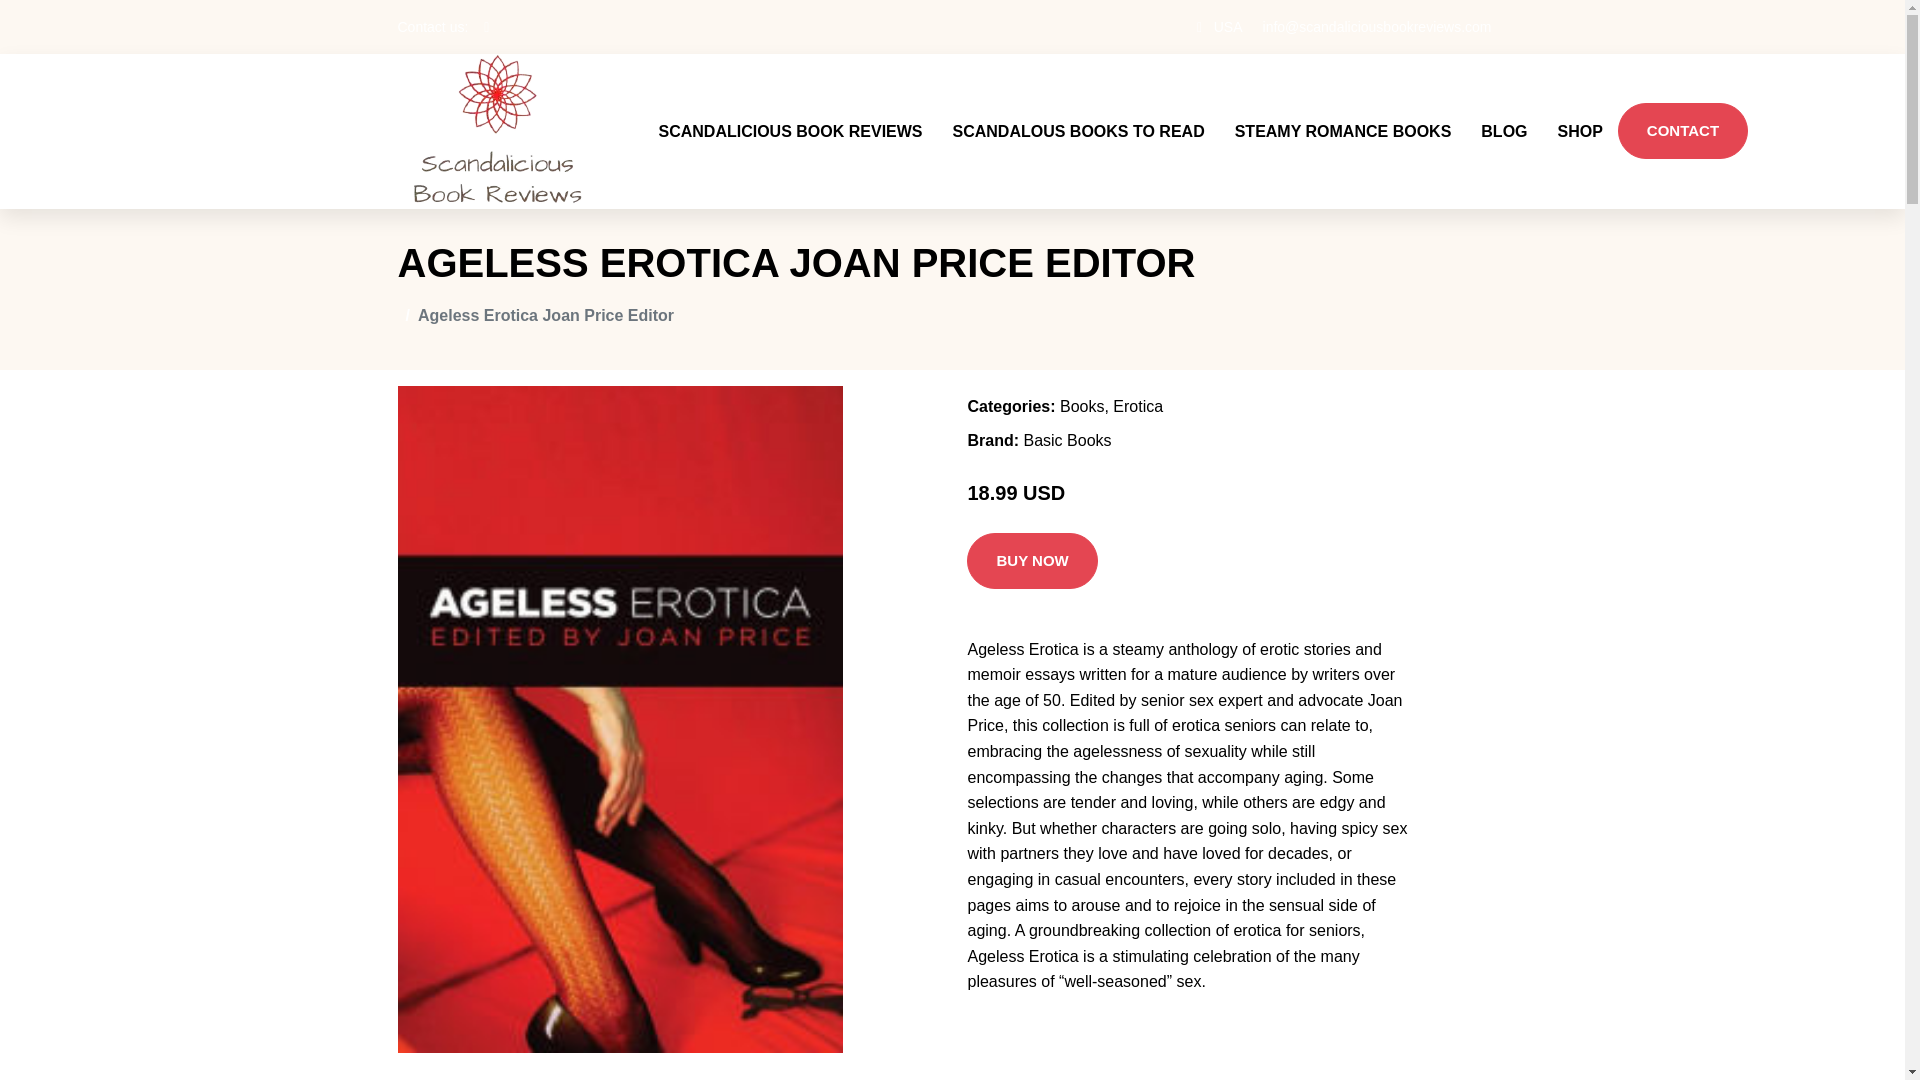  What do you see at coordinates (1082, 357) in the screenshot?
I see `Books` at bounding box center [1082, 357].